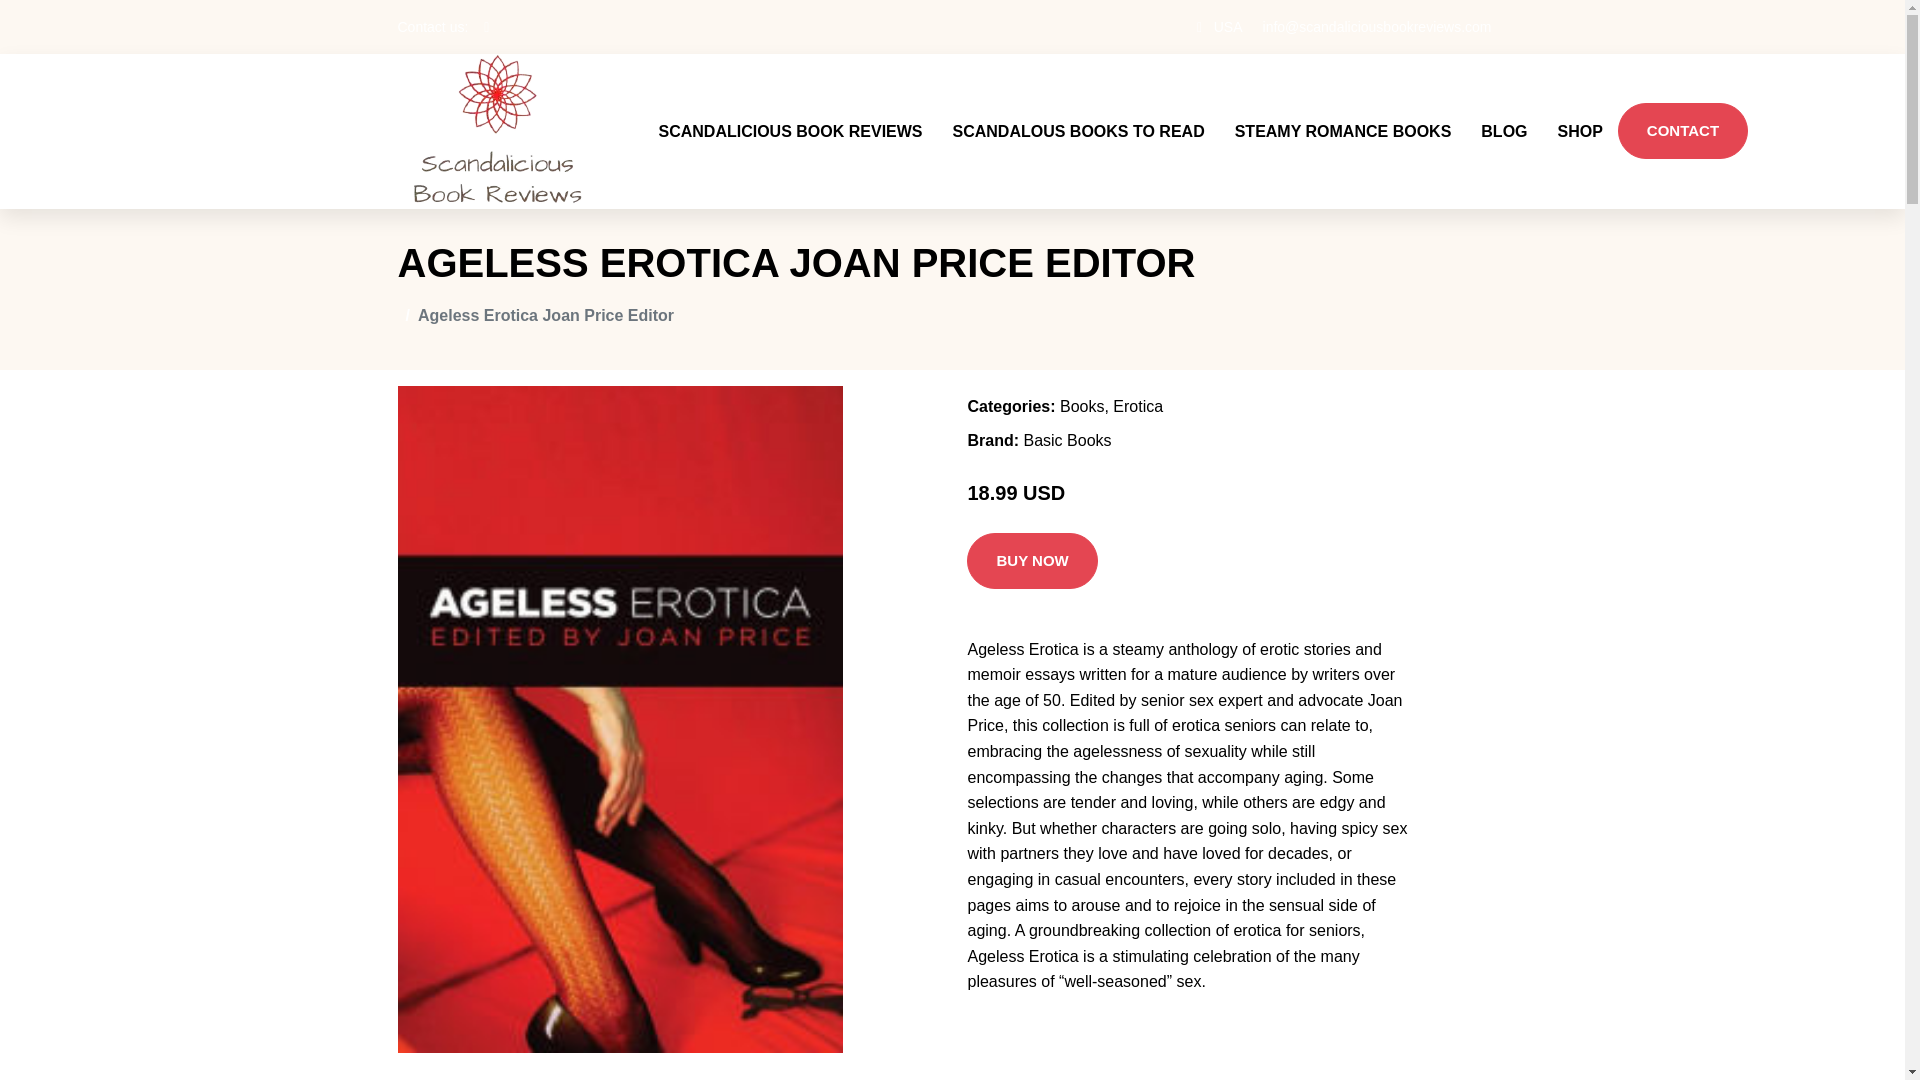  What do you see at coordinates (1082, 357) in the screenshot?
I see `Books` at bounding box center [1082, 357].